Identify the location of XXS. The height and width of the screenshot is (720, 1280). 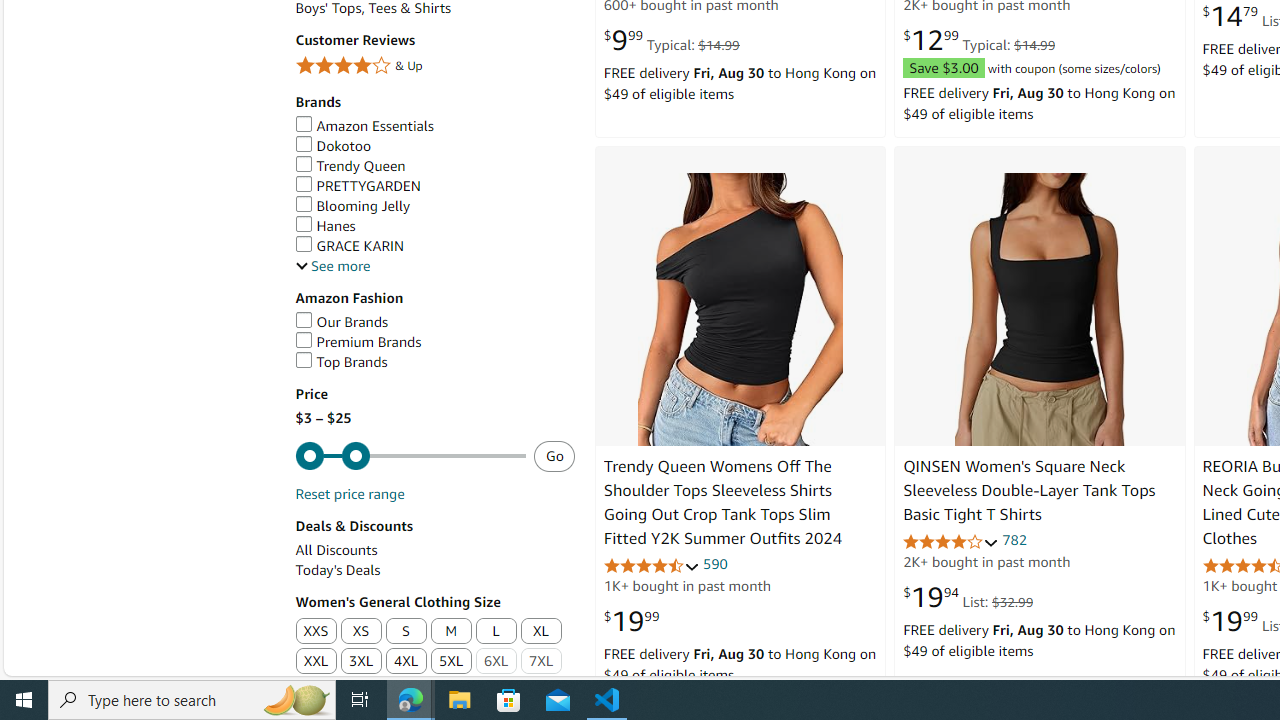
(315, 631).